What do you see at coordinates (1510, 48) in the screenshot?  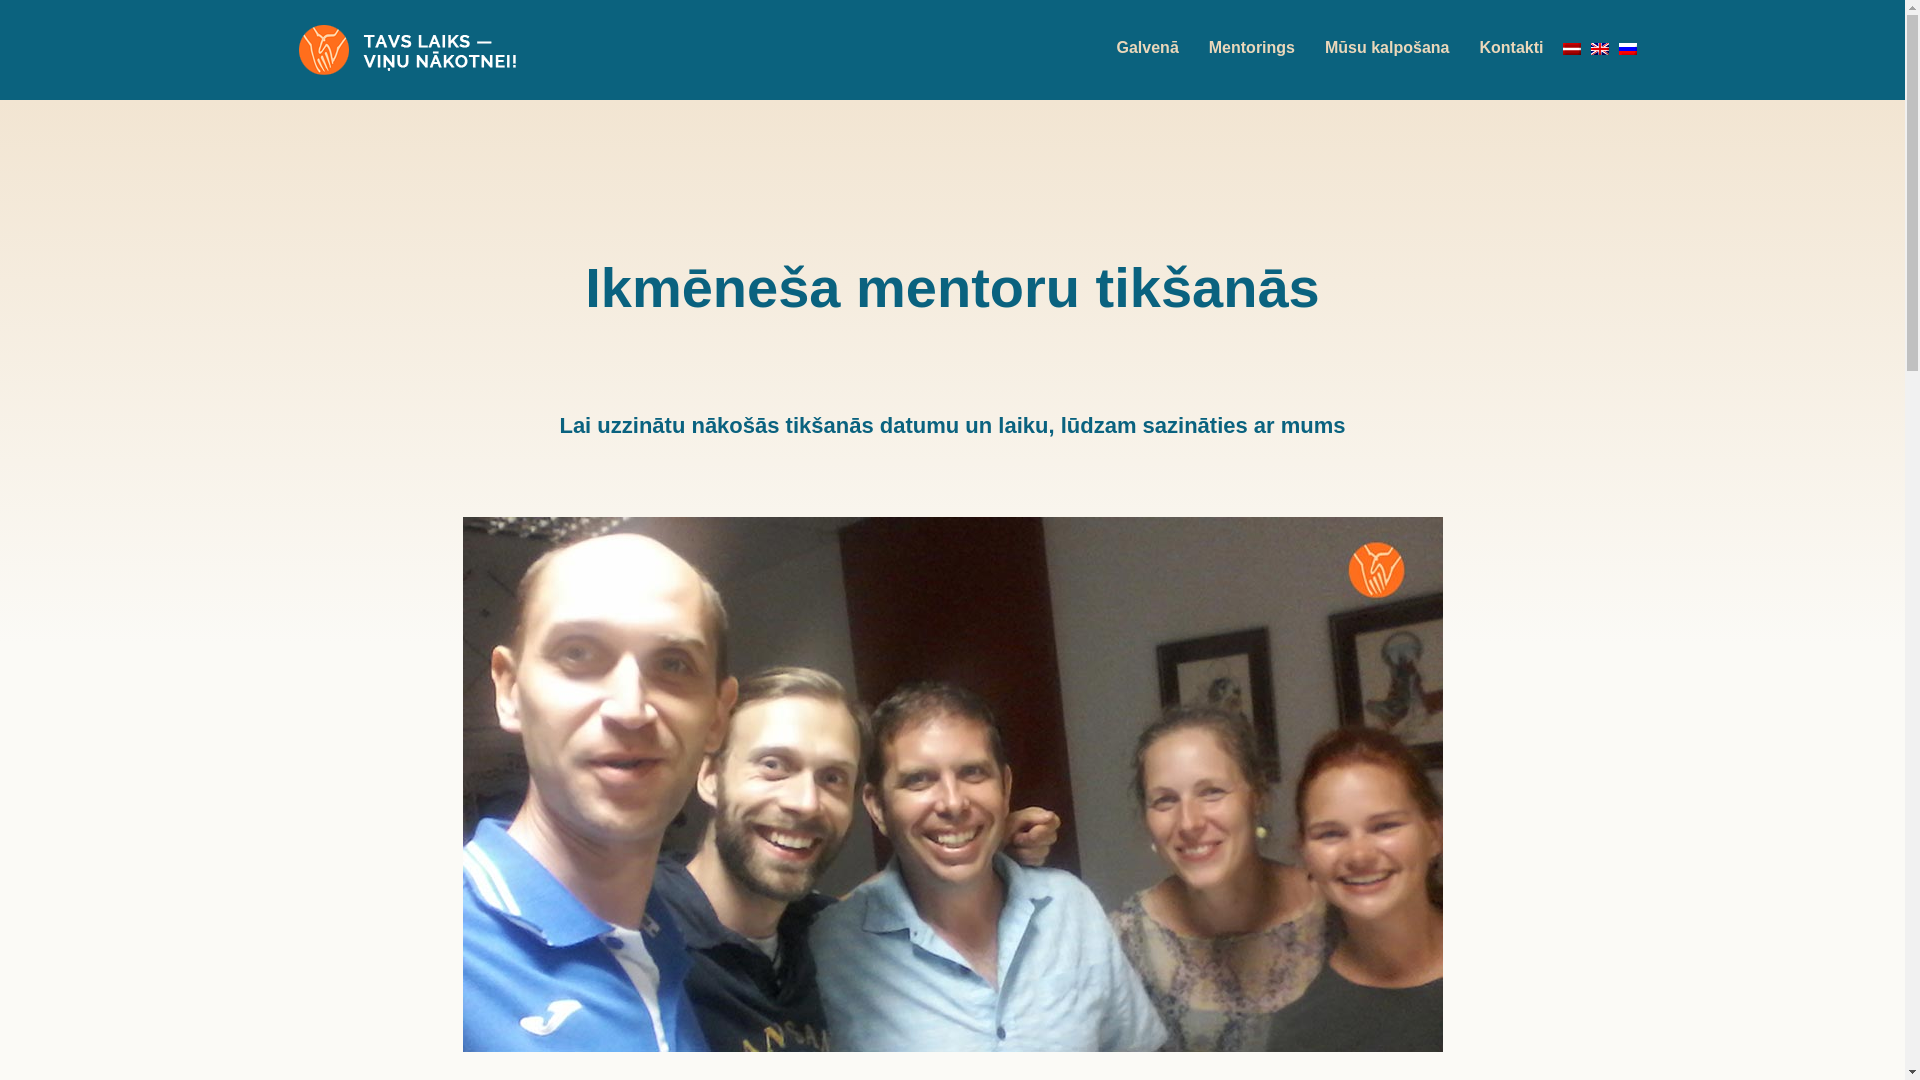 I see `Kontakti` at bounding box center [1510, 48].